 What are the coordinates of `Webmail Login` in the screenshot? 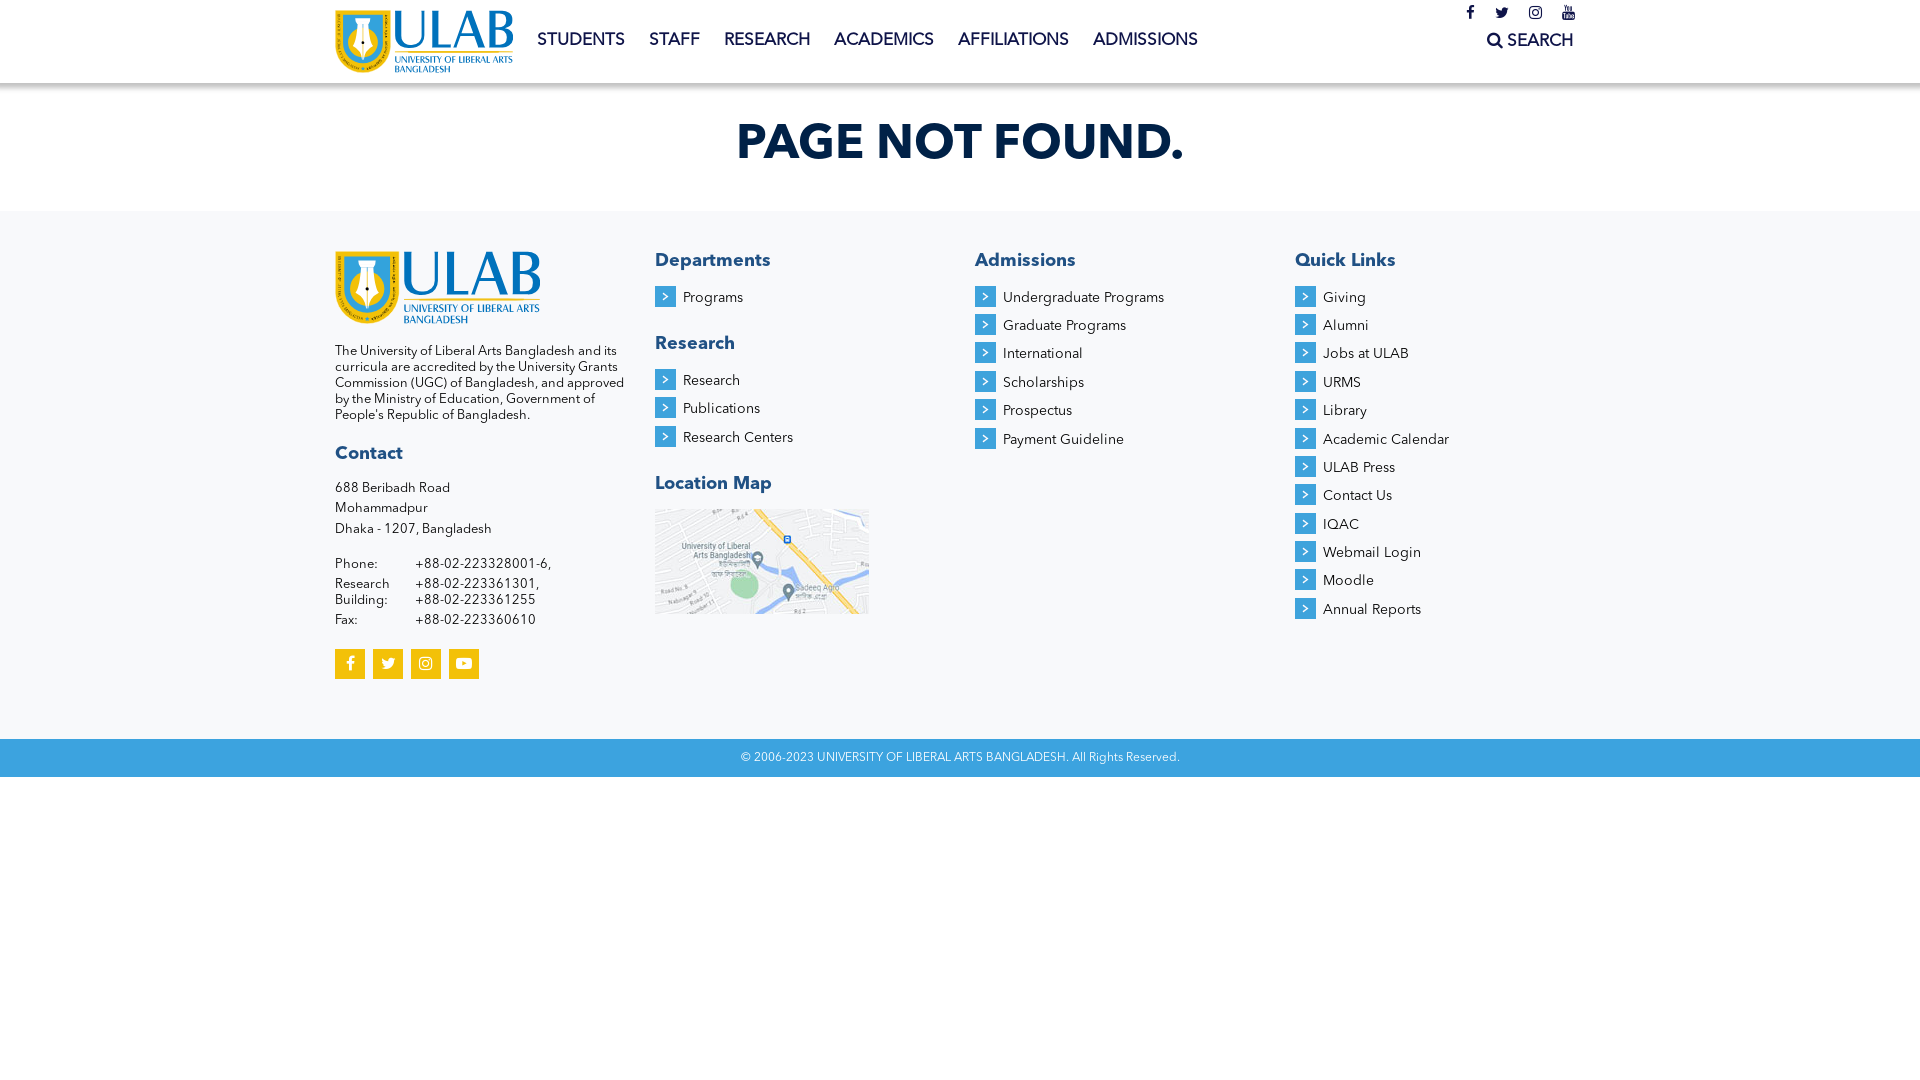 It's located at (1372, 553).